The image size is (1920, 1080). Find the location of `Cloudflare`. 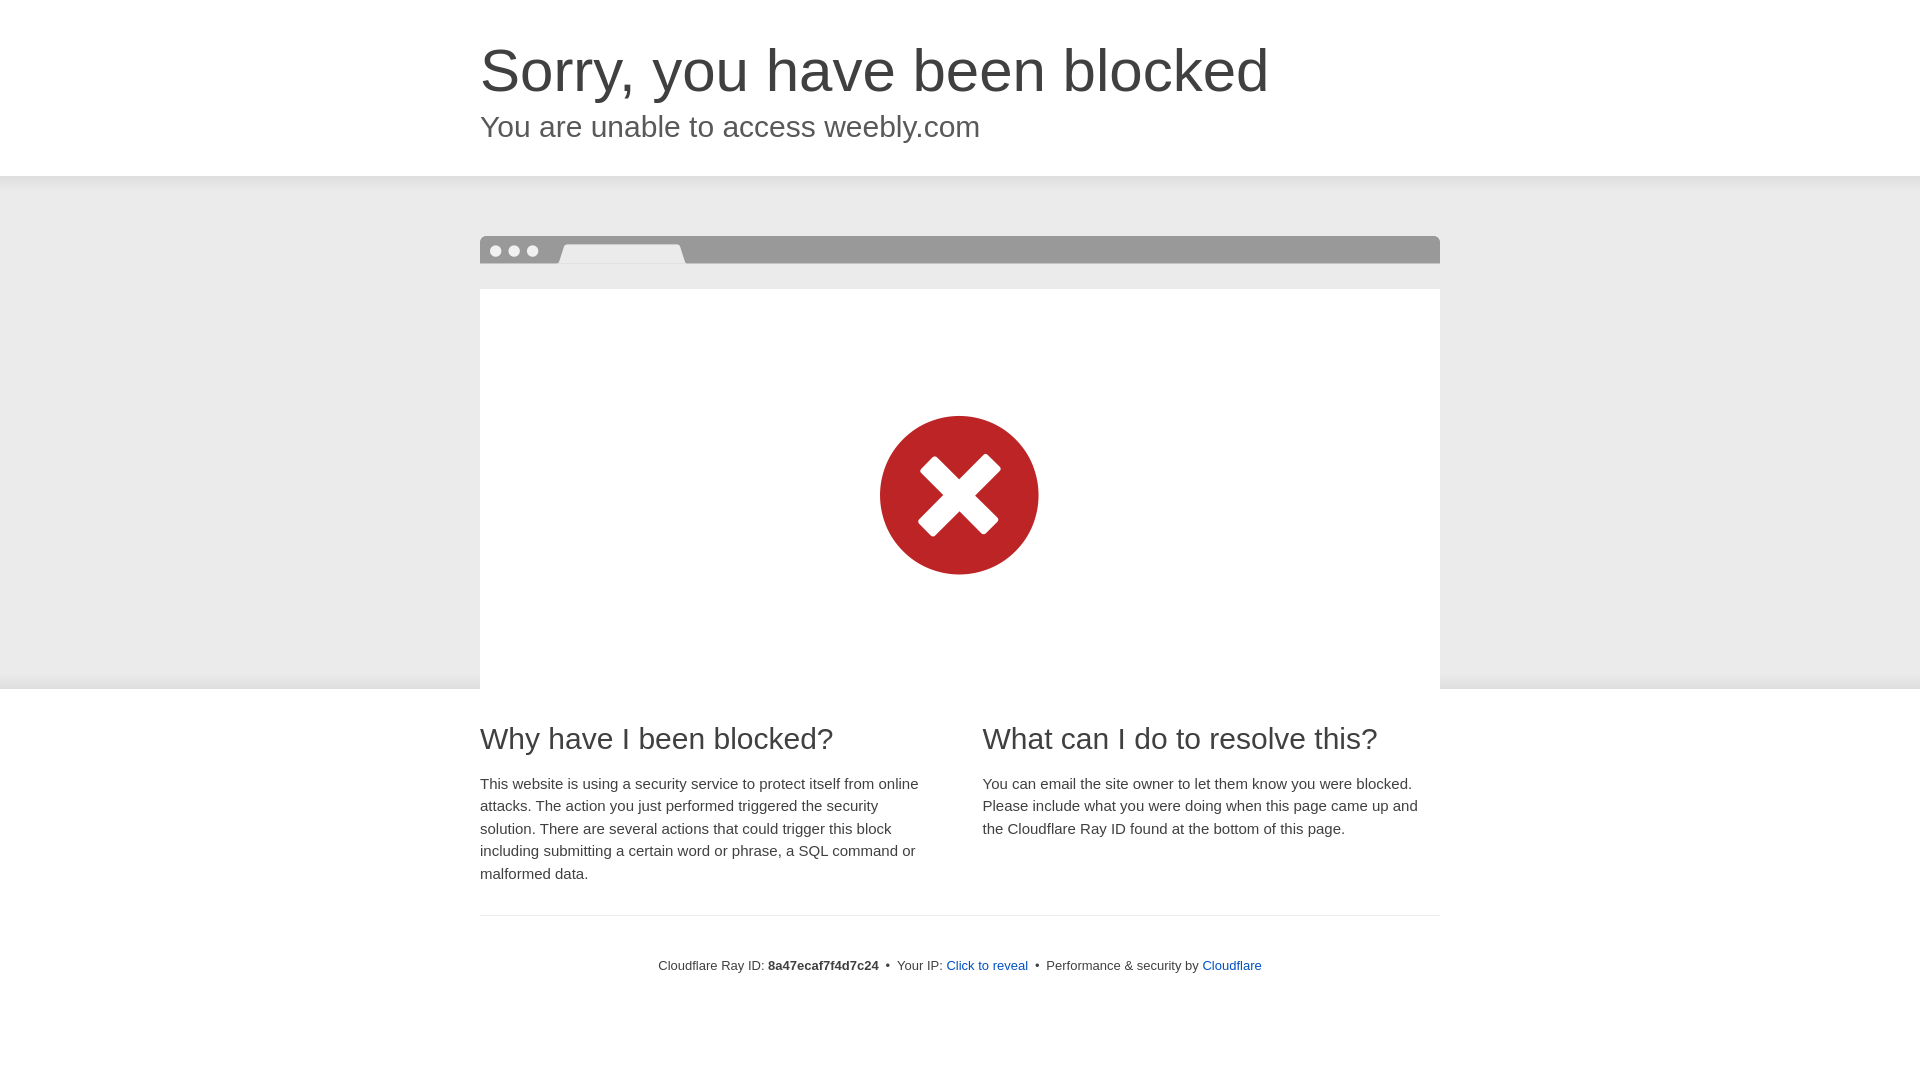

Cloudflare is located at coordinates (1231, 965).